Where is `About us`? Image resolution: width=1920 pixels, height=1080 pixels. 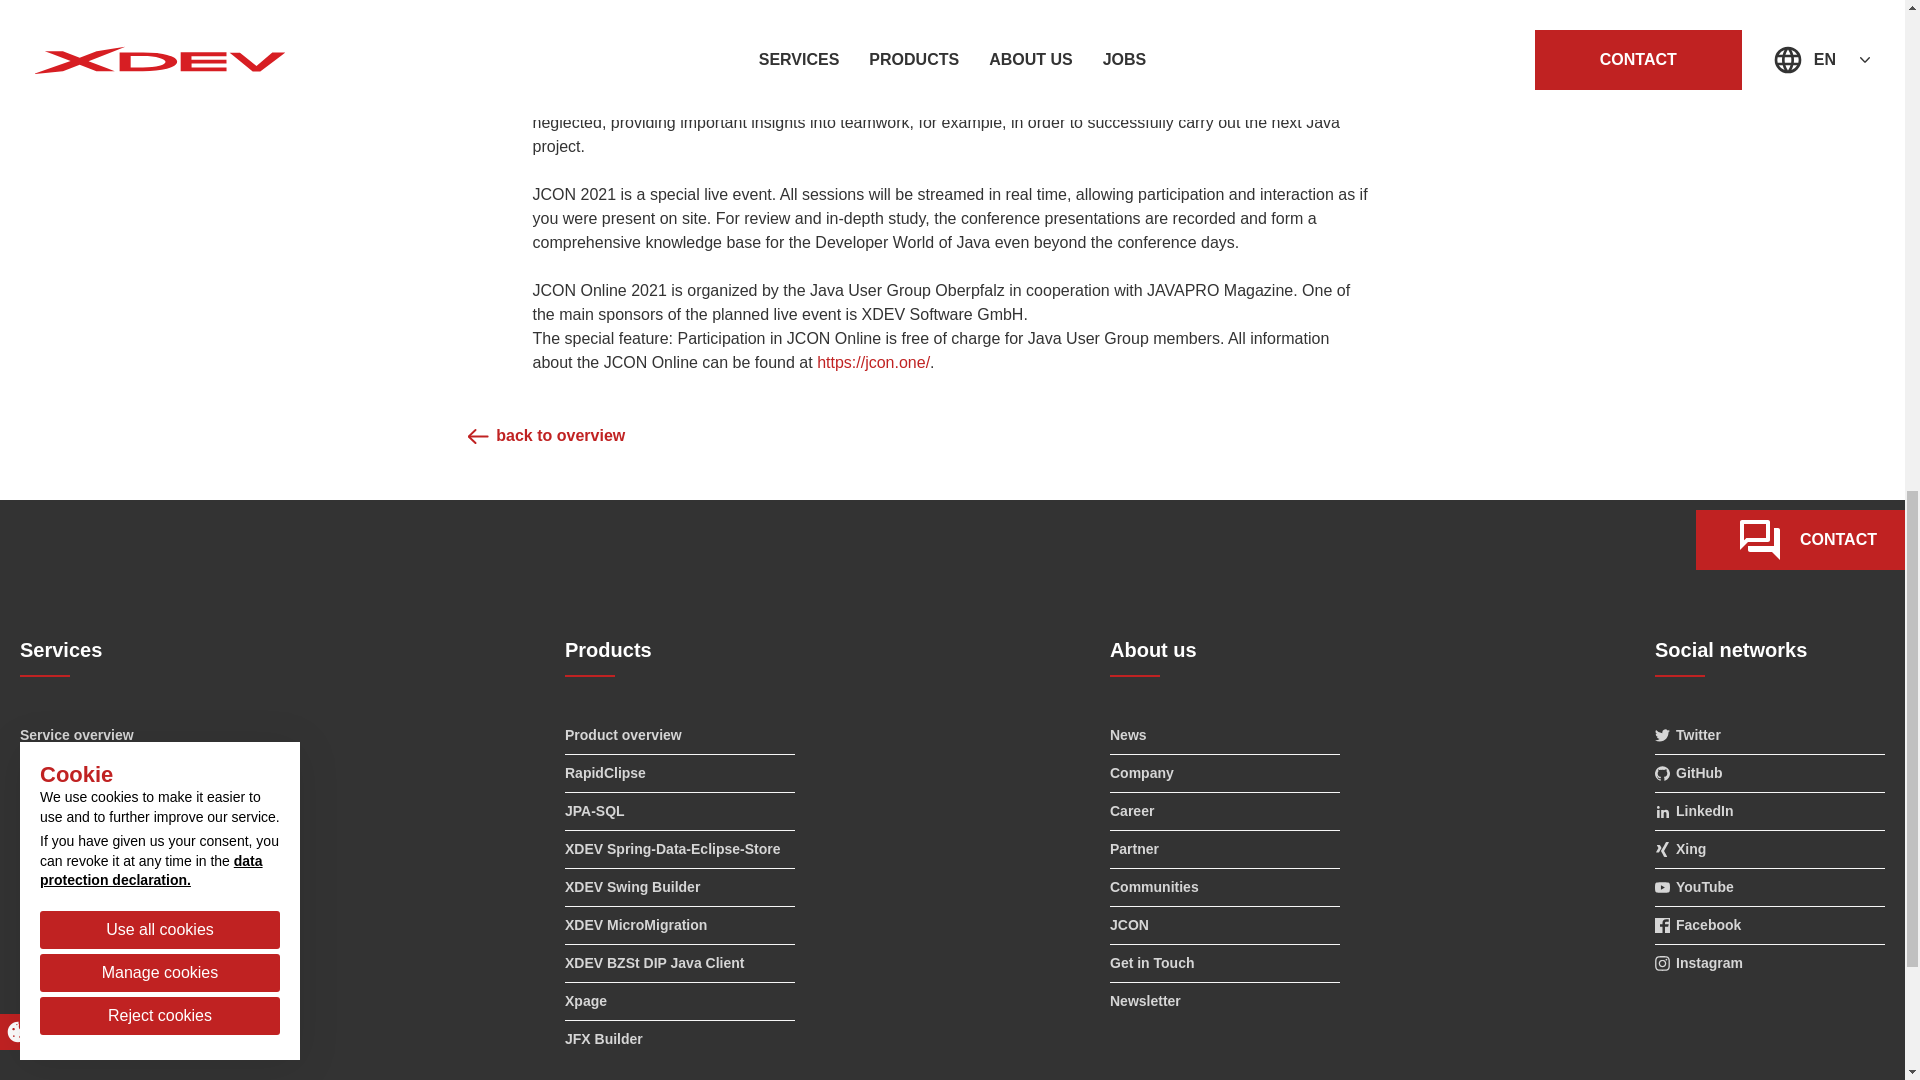 About us is located at coordinates (1224, 658).